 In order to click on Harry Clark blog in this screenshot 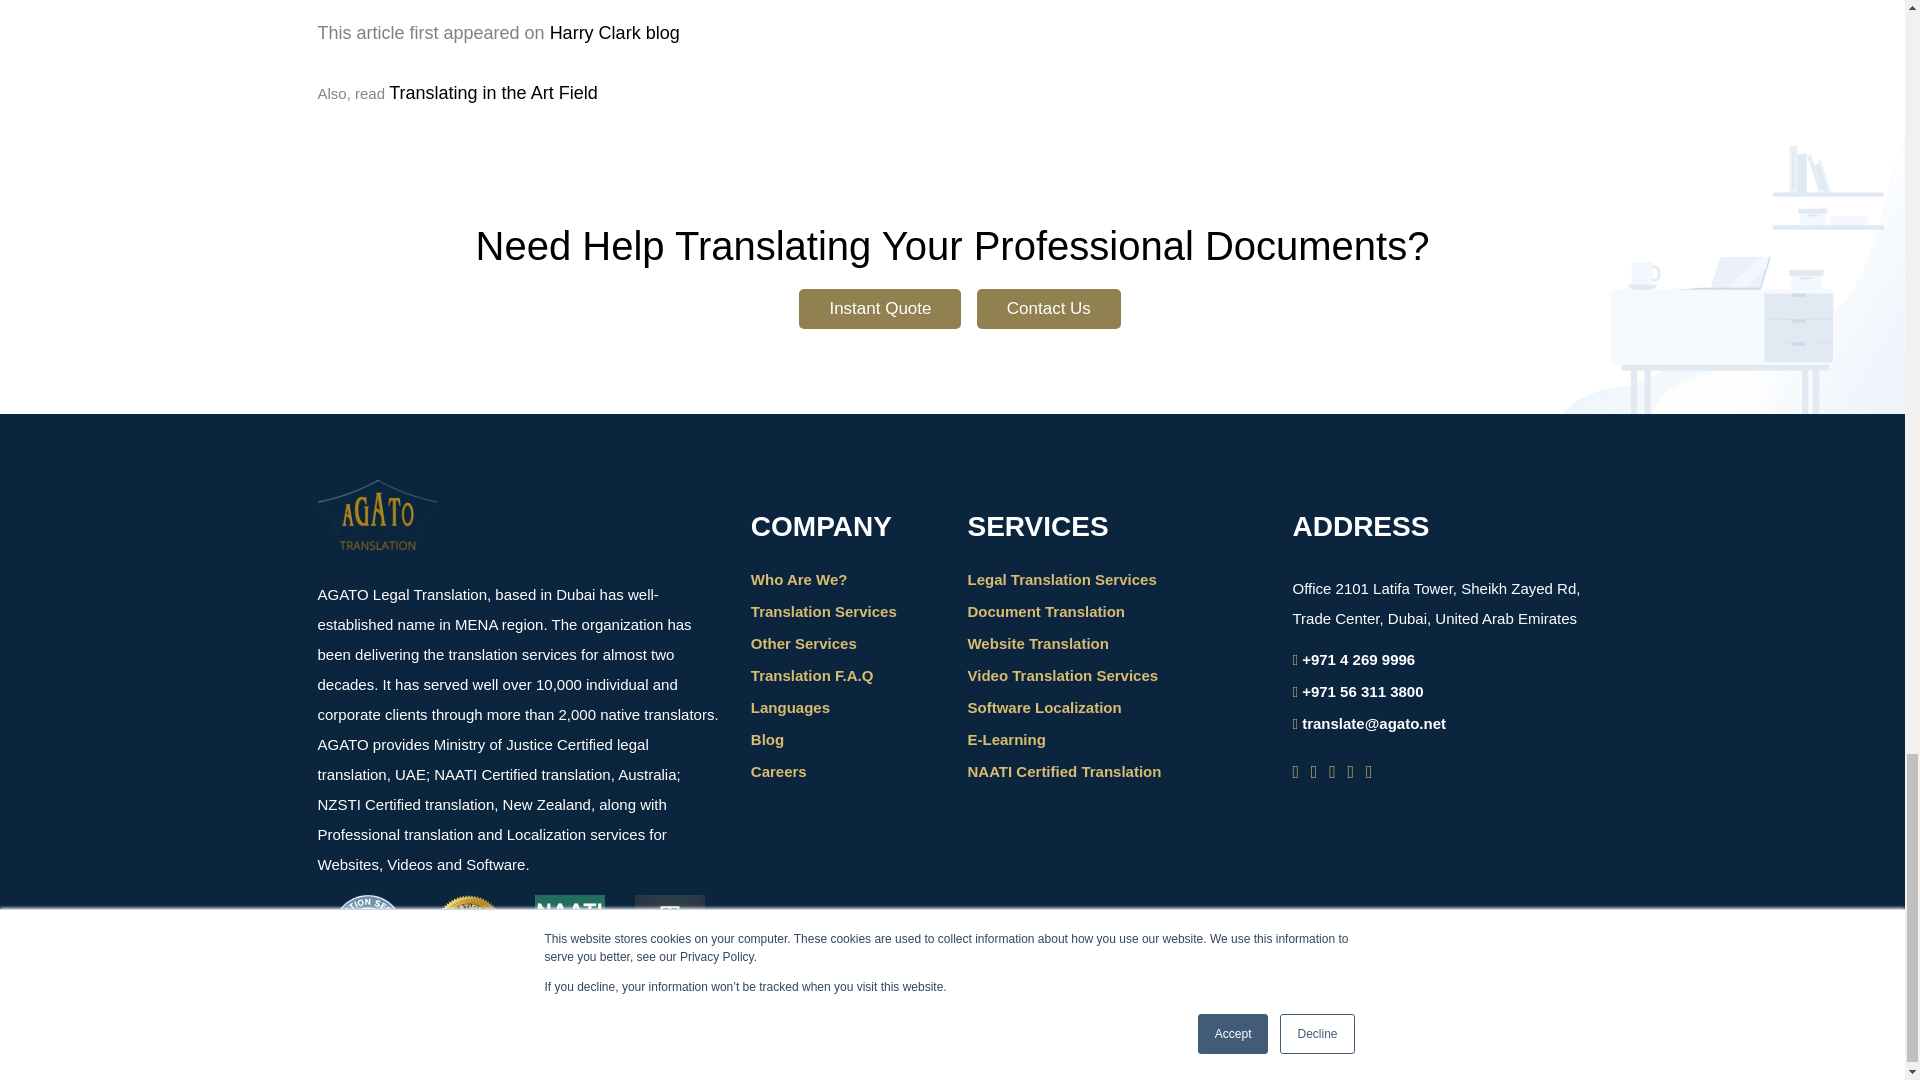, I will do `click(614, 32)`.